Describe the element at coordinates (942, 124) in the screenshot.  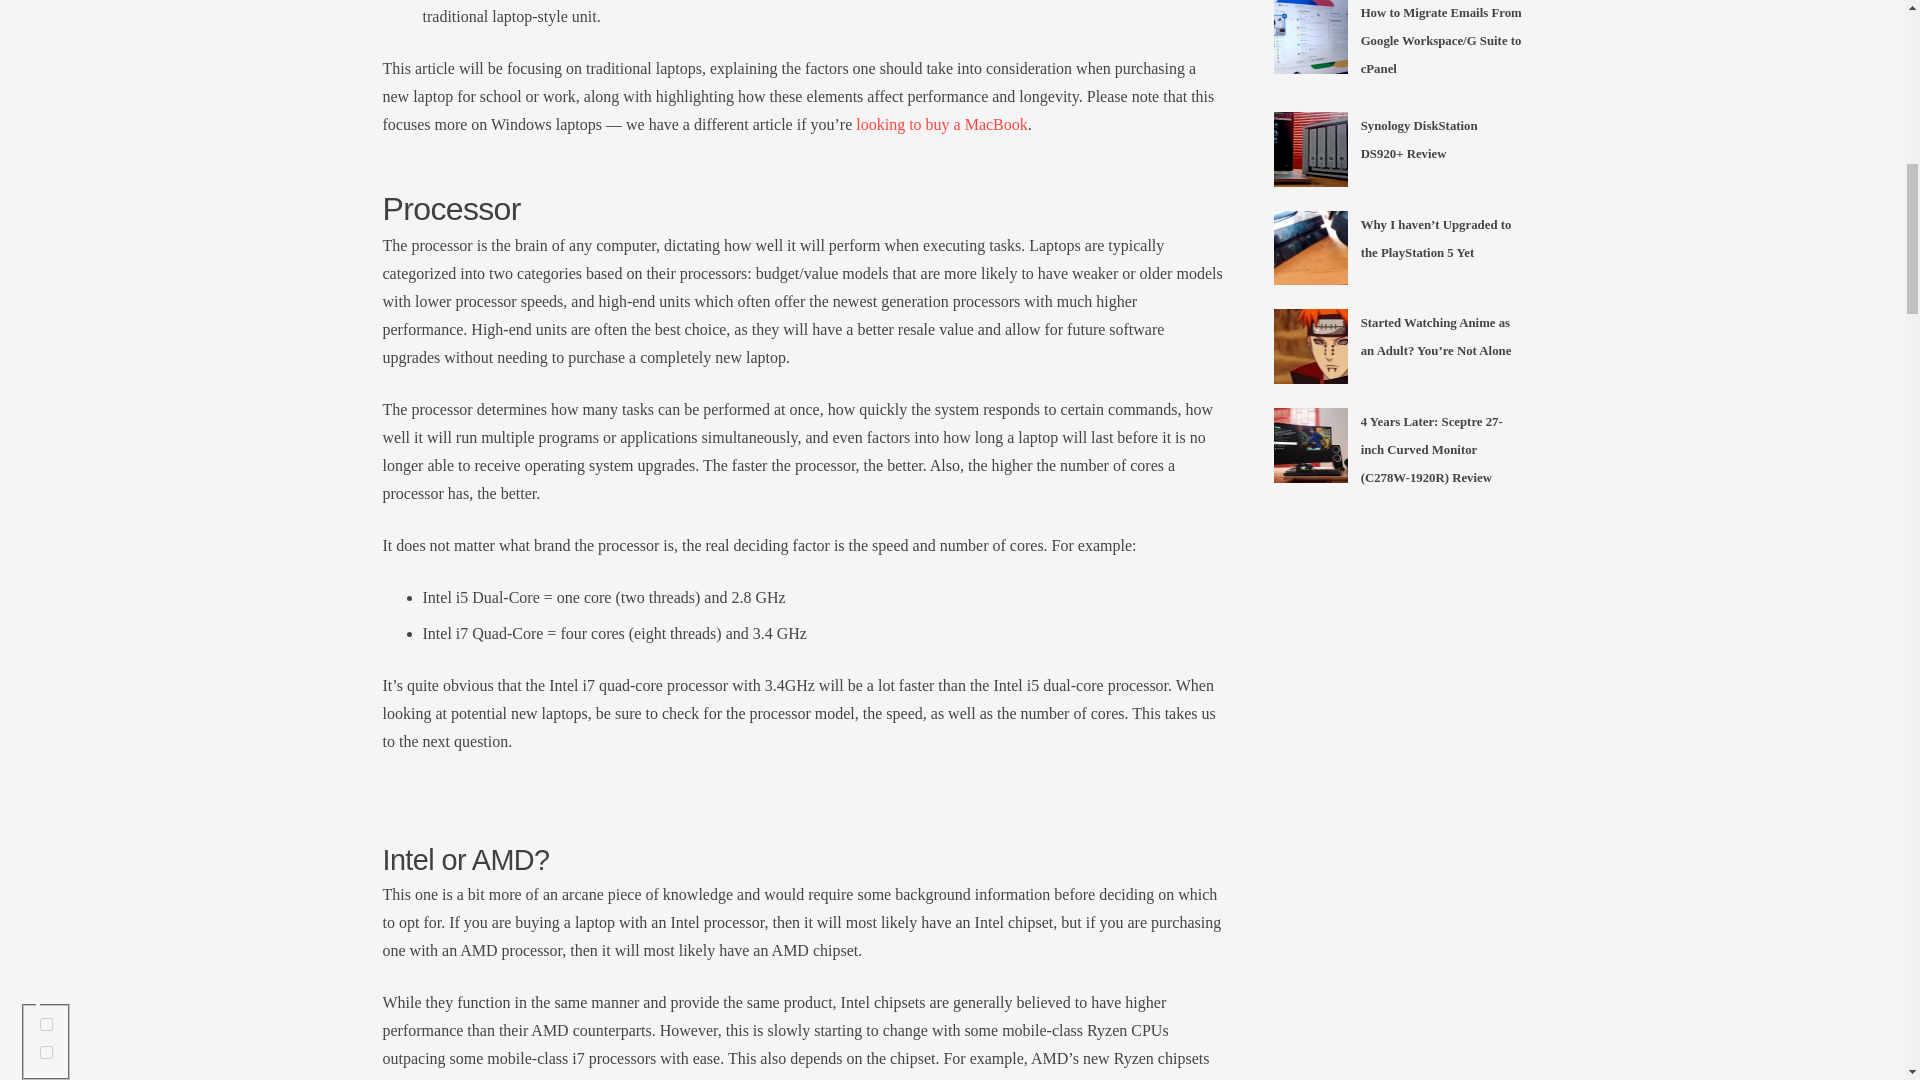
I see `looking to buy a MacBook` at that location.